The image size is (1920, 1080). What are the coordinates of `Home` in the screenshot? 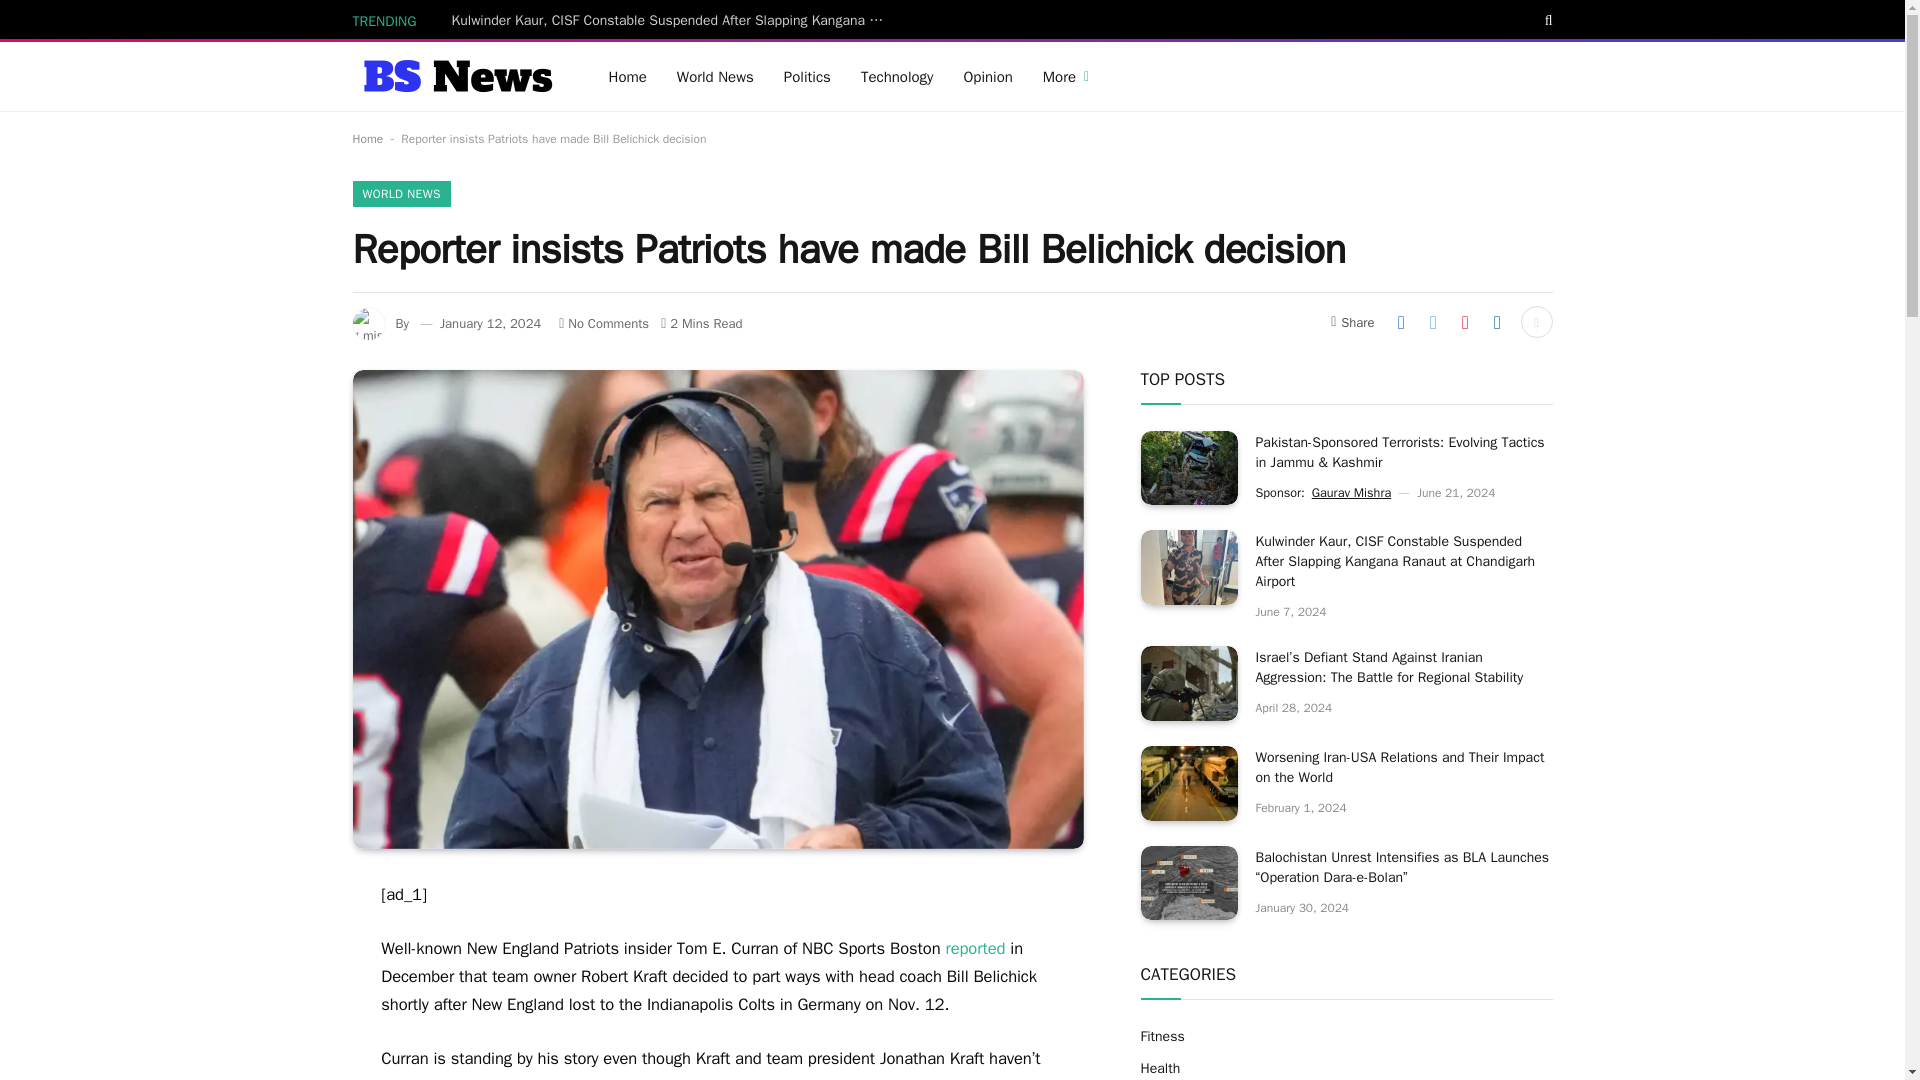 It's located at (628, 76).